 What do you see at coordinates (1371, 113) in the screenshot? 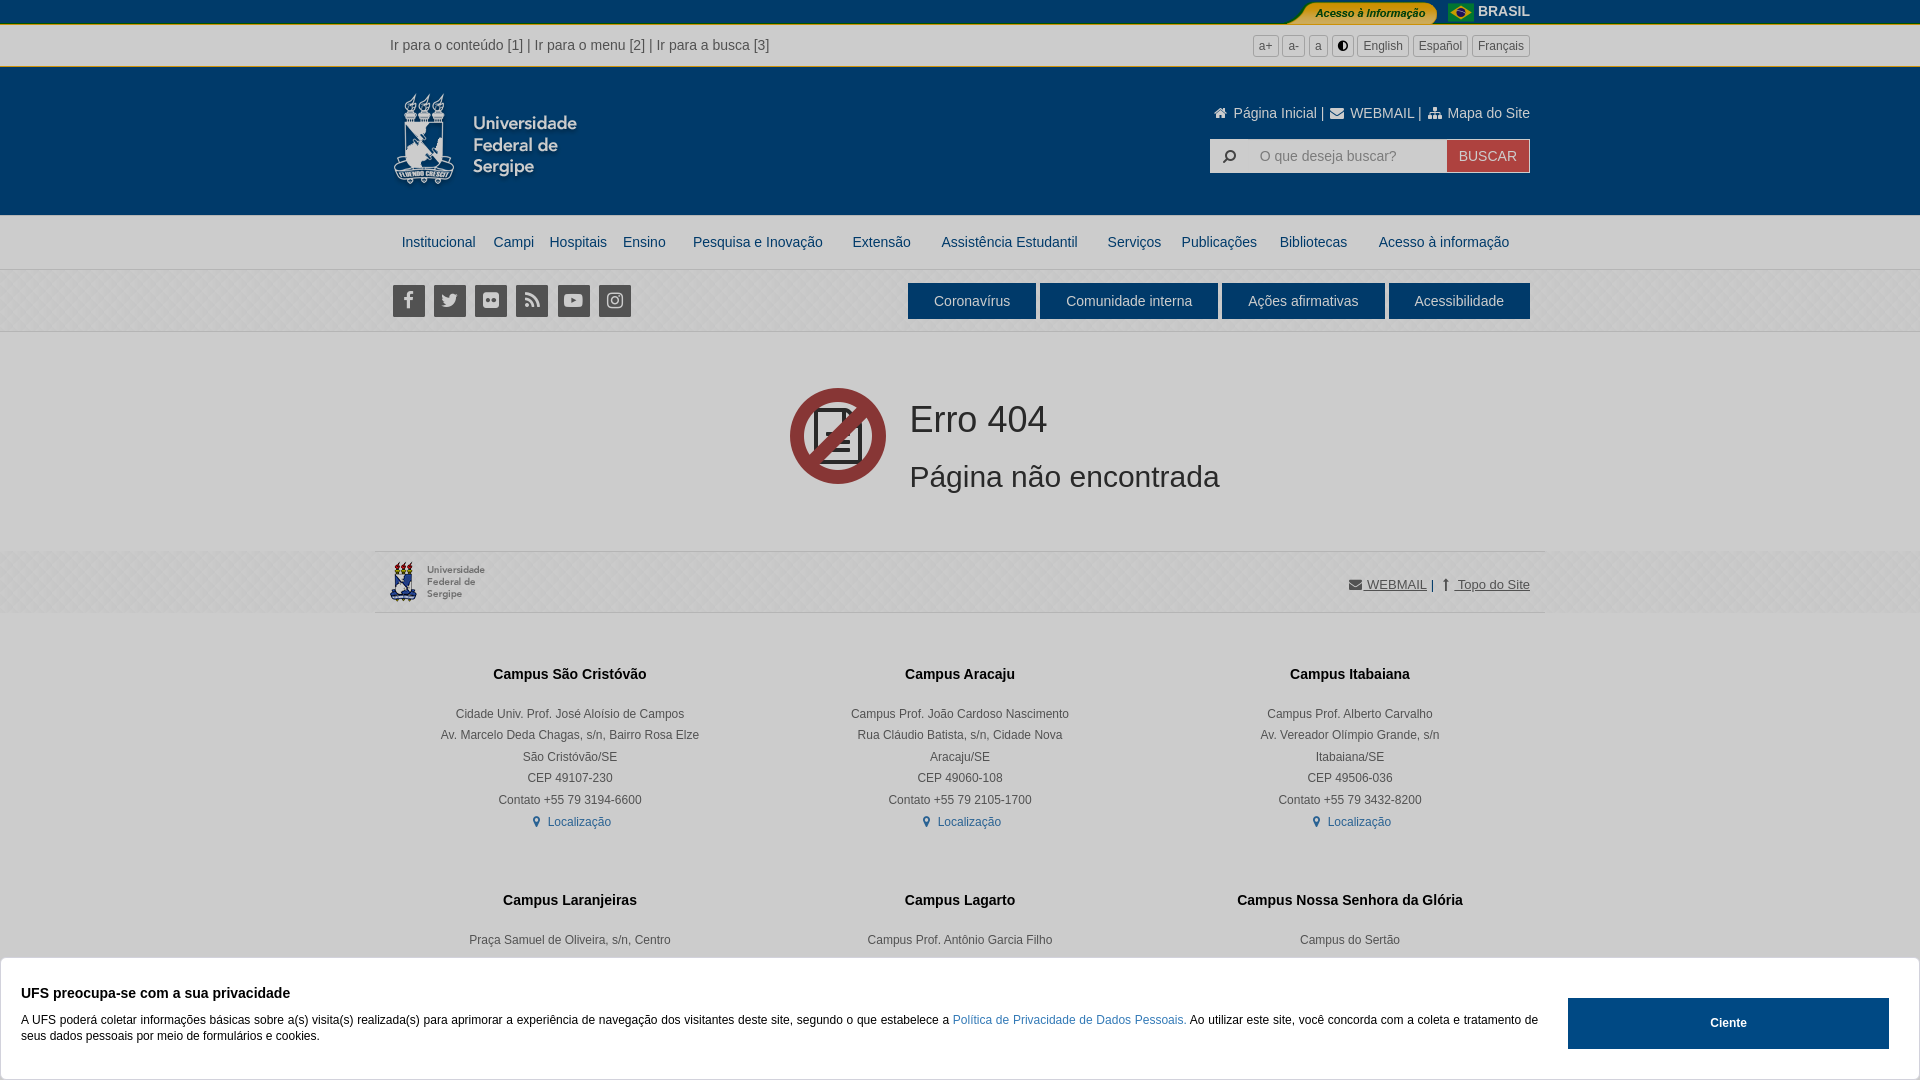
I see `WEBMAIL` at bounding box center [1371, 113].